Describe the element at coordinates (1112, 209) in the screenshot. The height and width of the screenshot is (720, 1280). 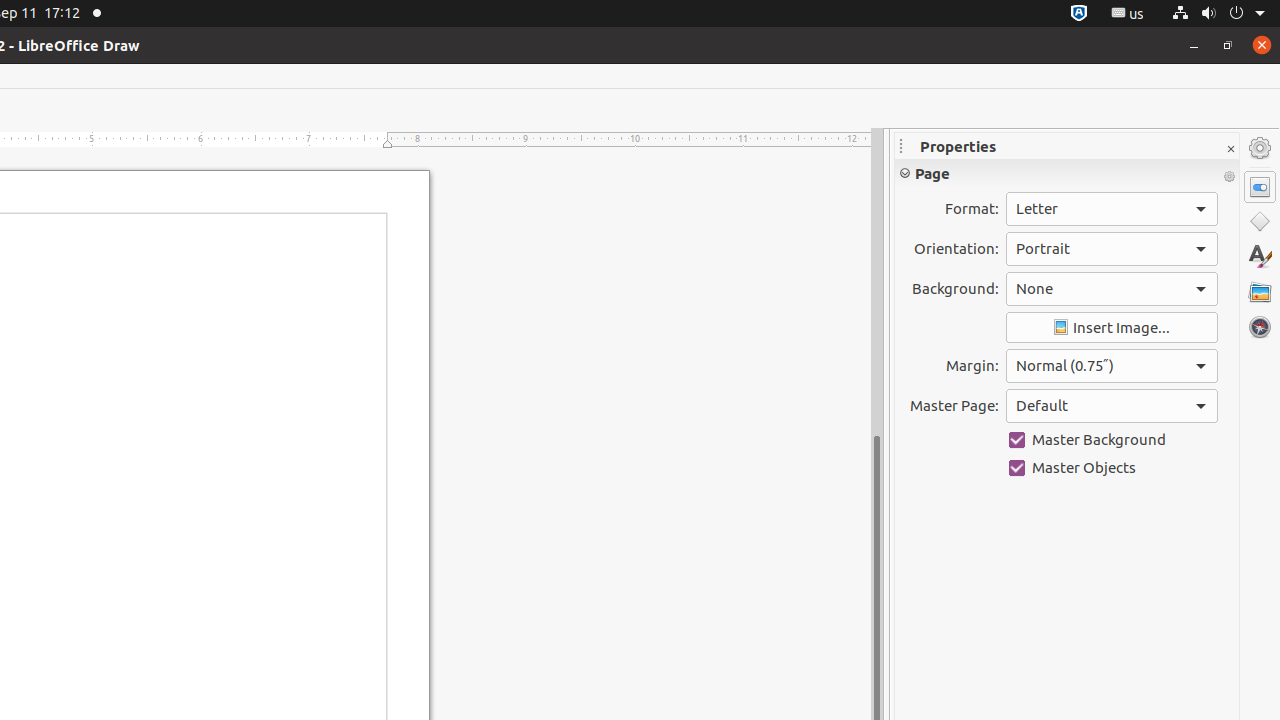
I see `Format:` at that location.